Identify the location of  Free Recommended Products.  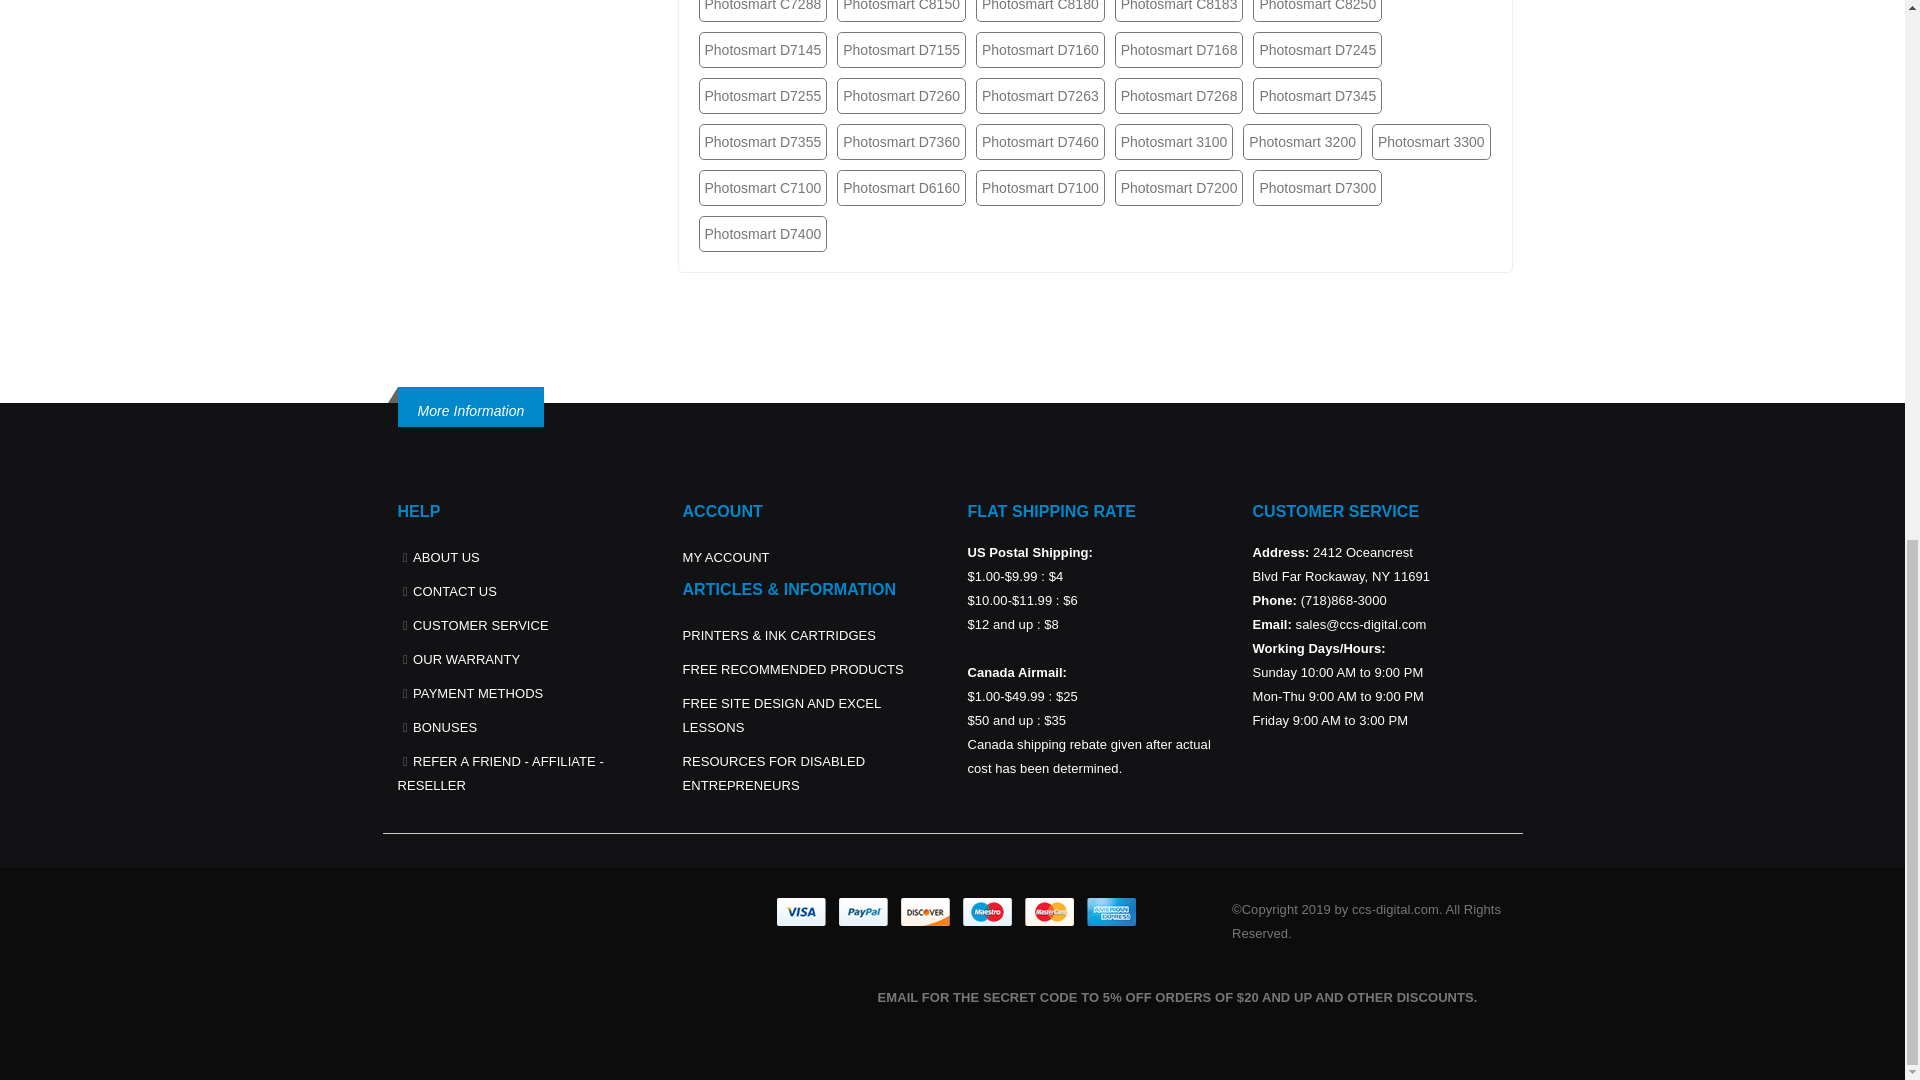
(792, 670).